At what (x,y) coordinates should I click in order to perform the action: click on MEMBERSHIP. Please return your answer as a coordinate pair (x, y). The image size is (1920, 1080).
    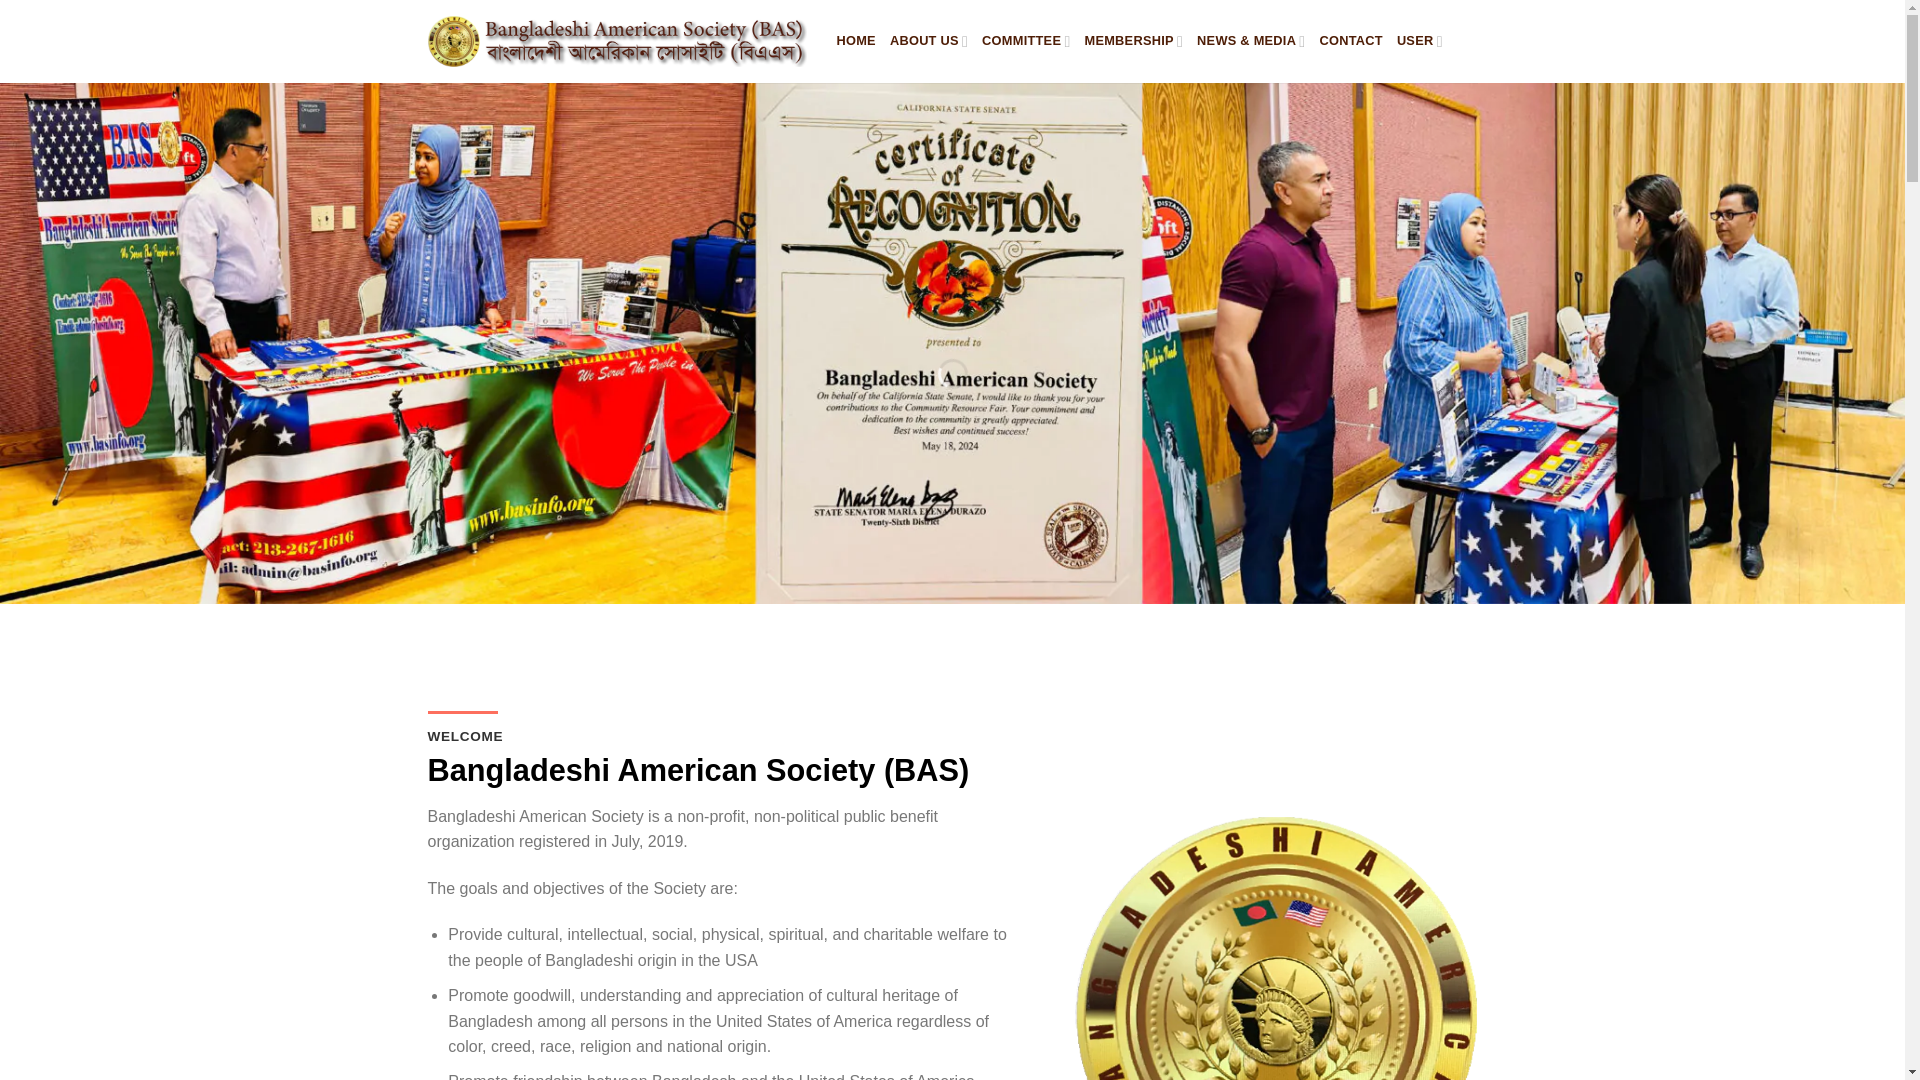
    Looking at the image, I should click on (1133, 40).